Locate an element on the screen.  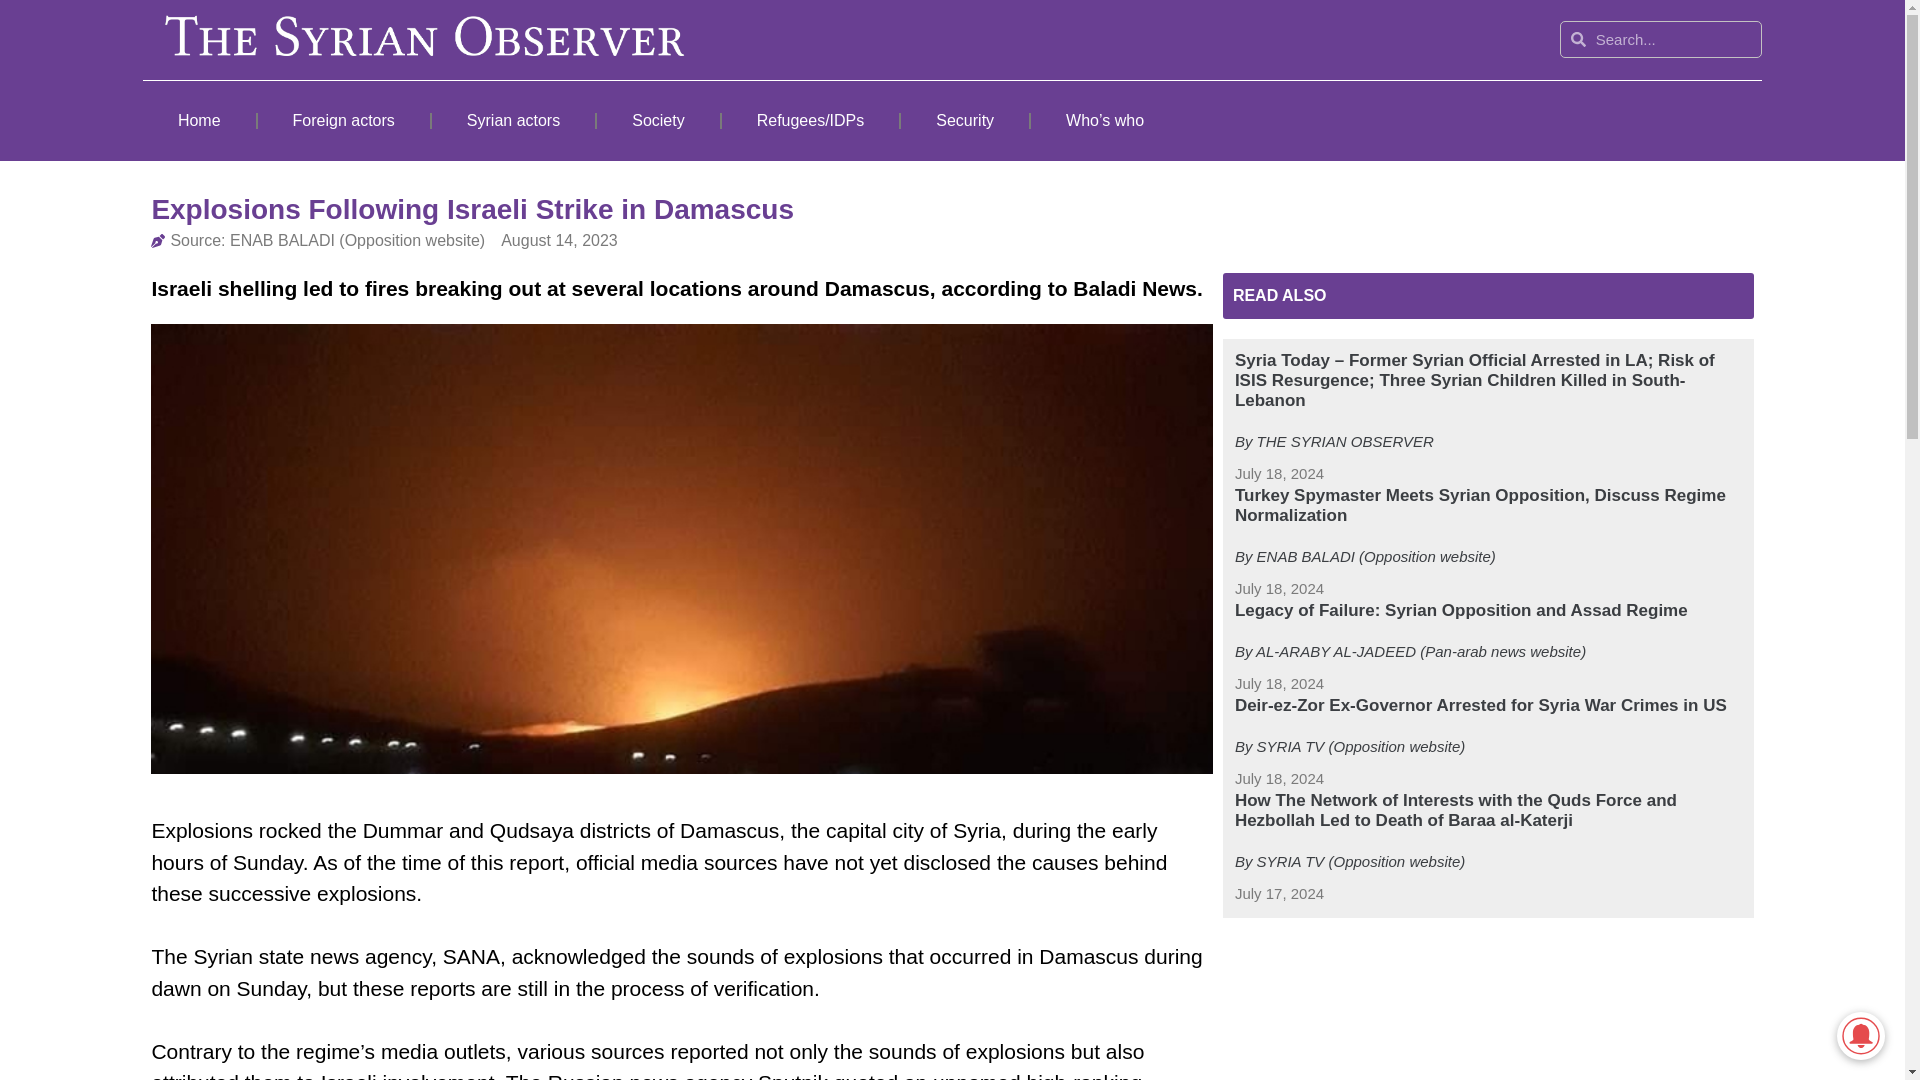
Society is located at coordinates (658, 120).